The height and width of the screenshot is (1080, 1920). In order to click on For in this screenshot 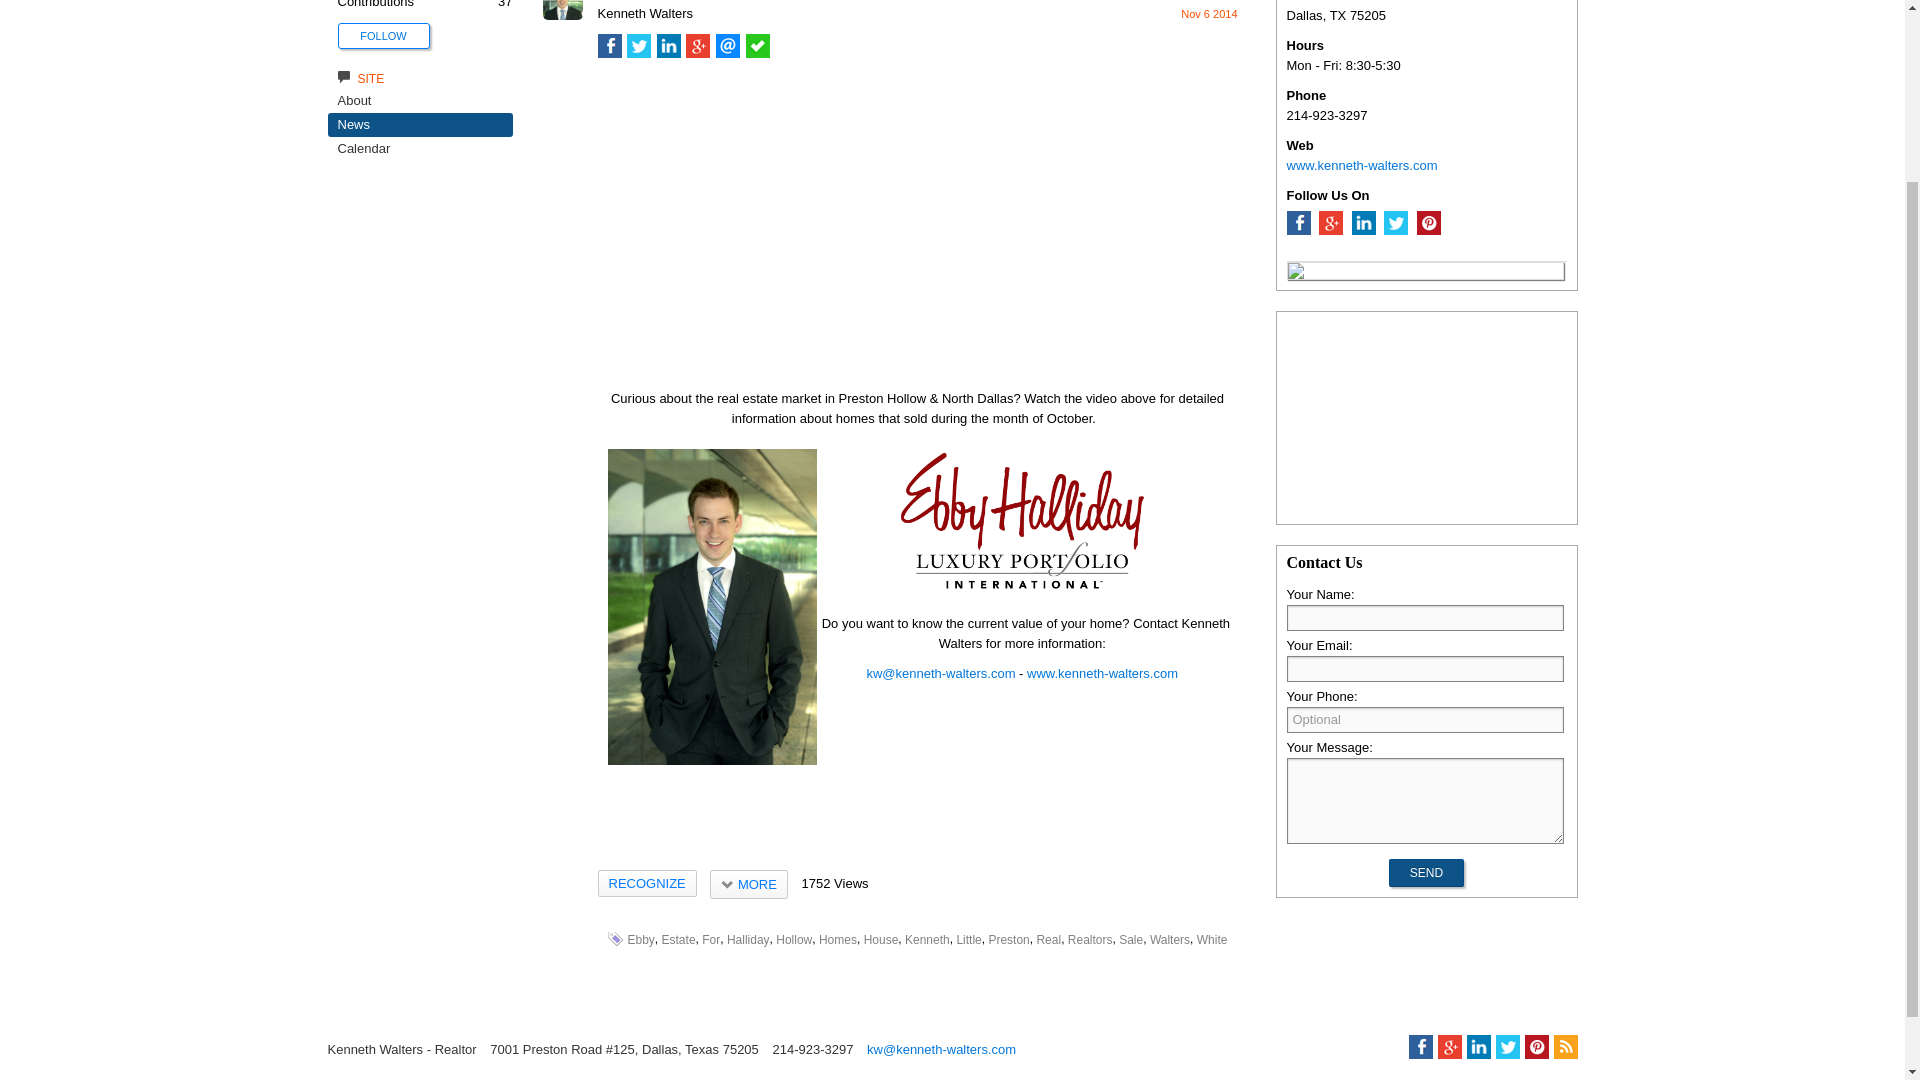, I will do `click(711, 940)`.